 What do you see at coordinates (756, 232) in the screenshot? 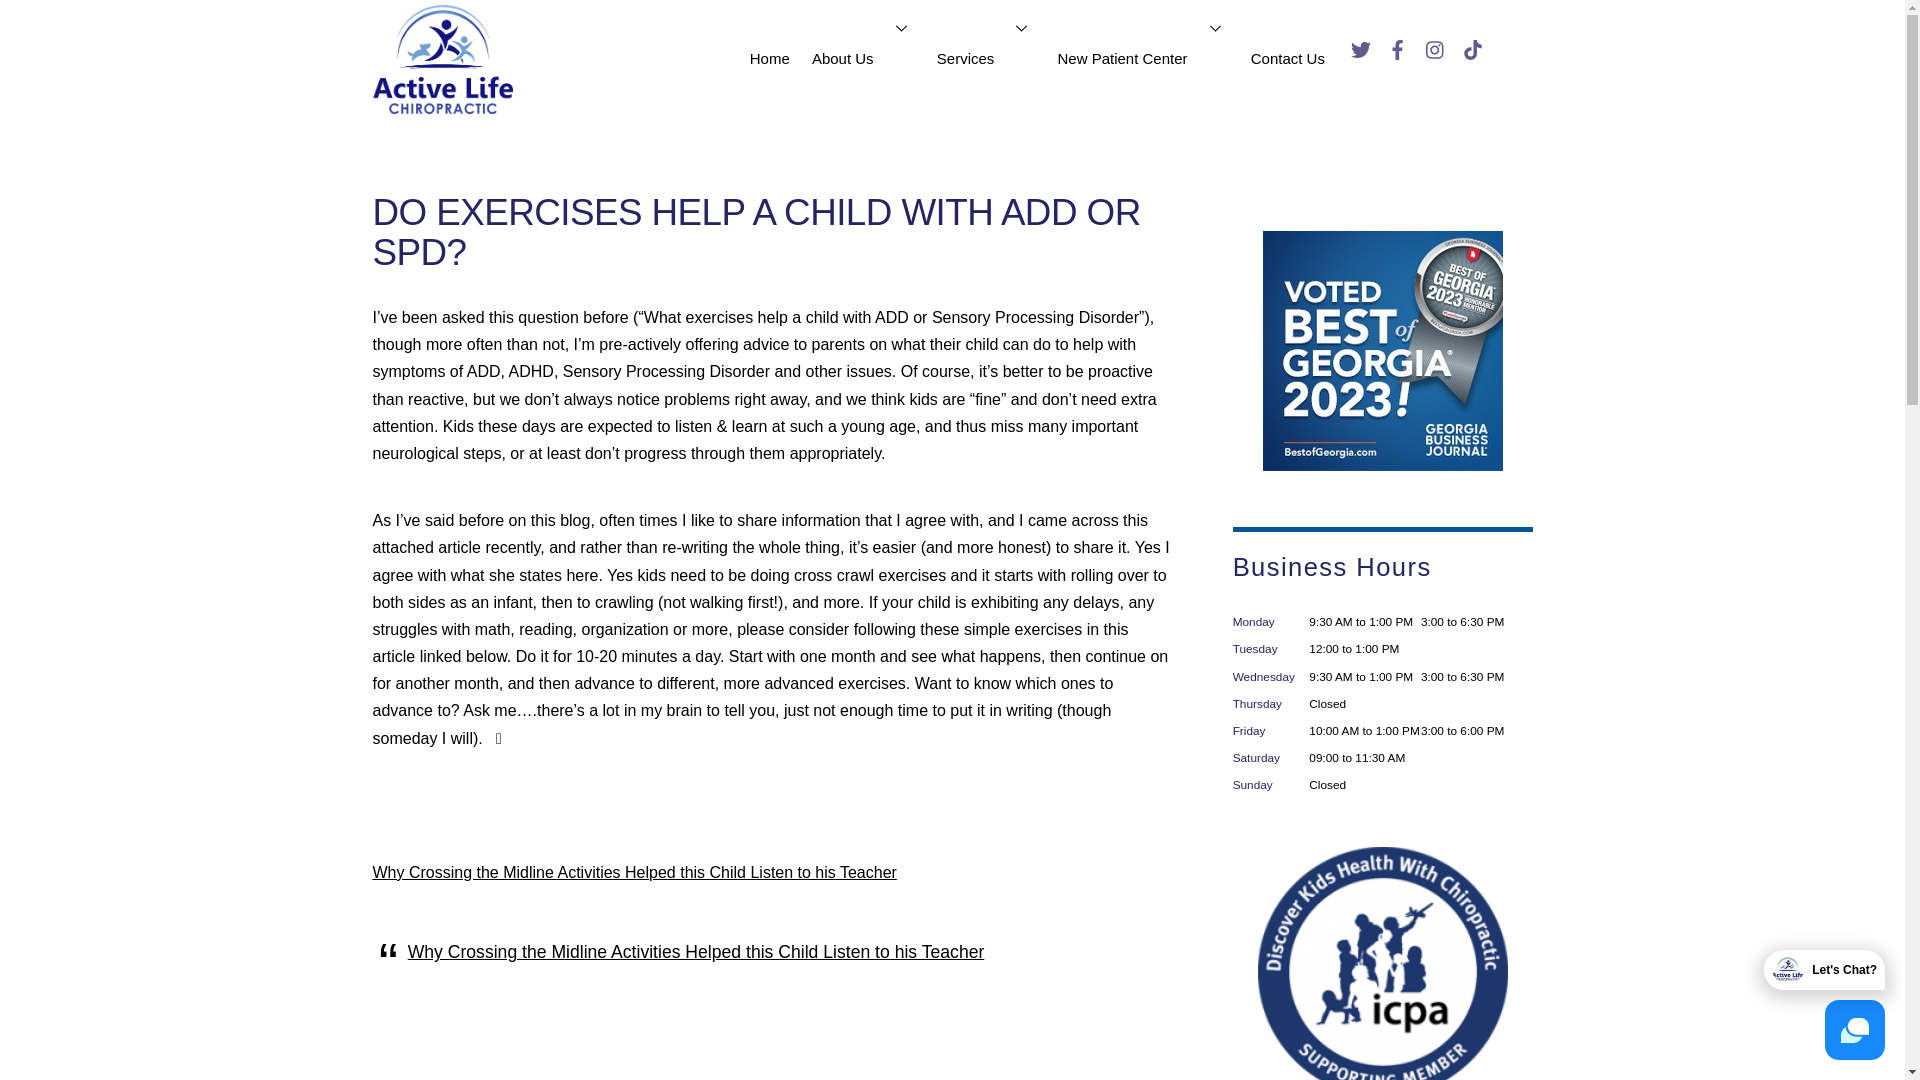
I see `DO EXERCISES HELP A CHILD WITH ADD OR SPD?` at bounding box center [756, 232].